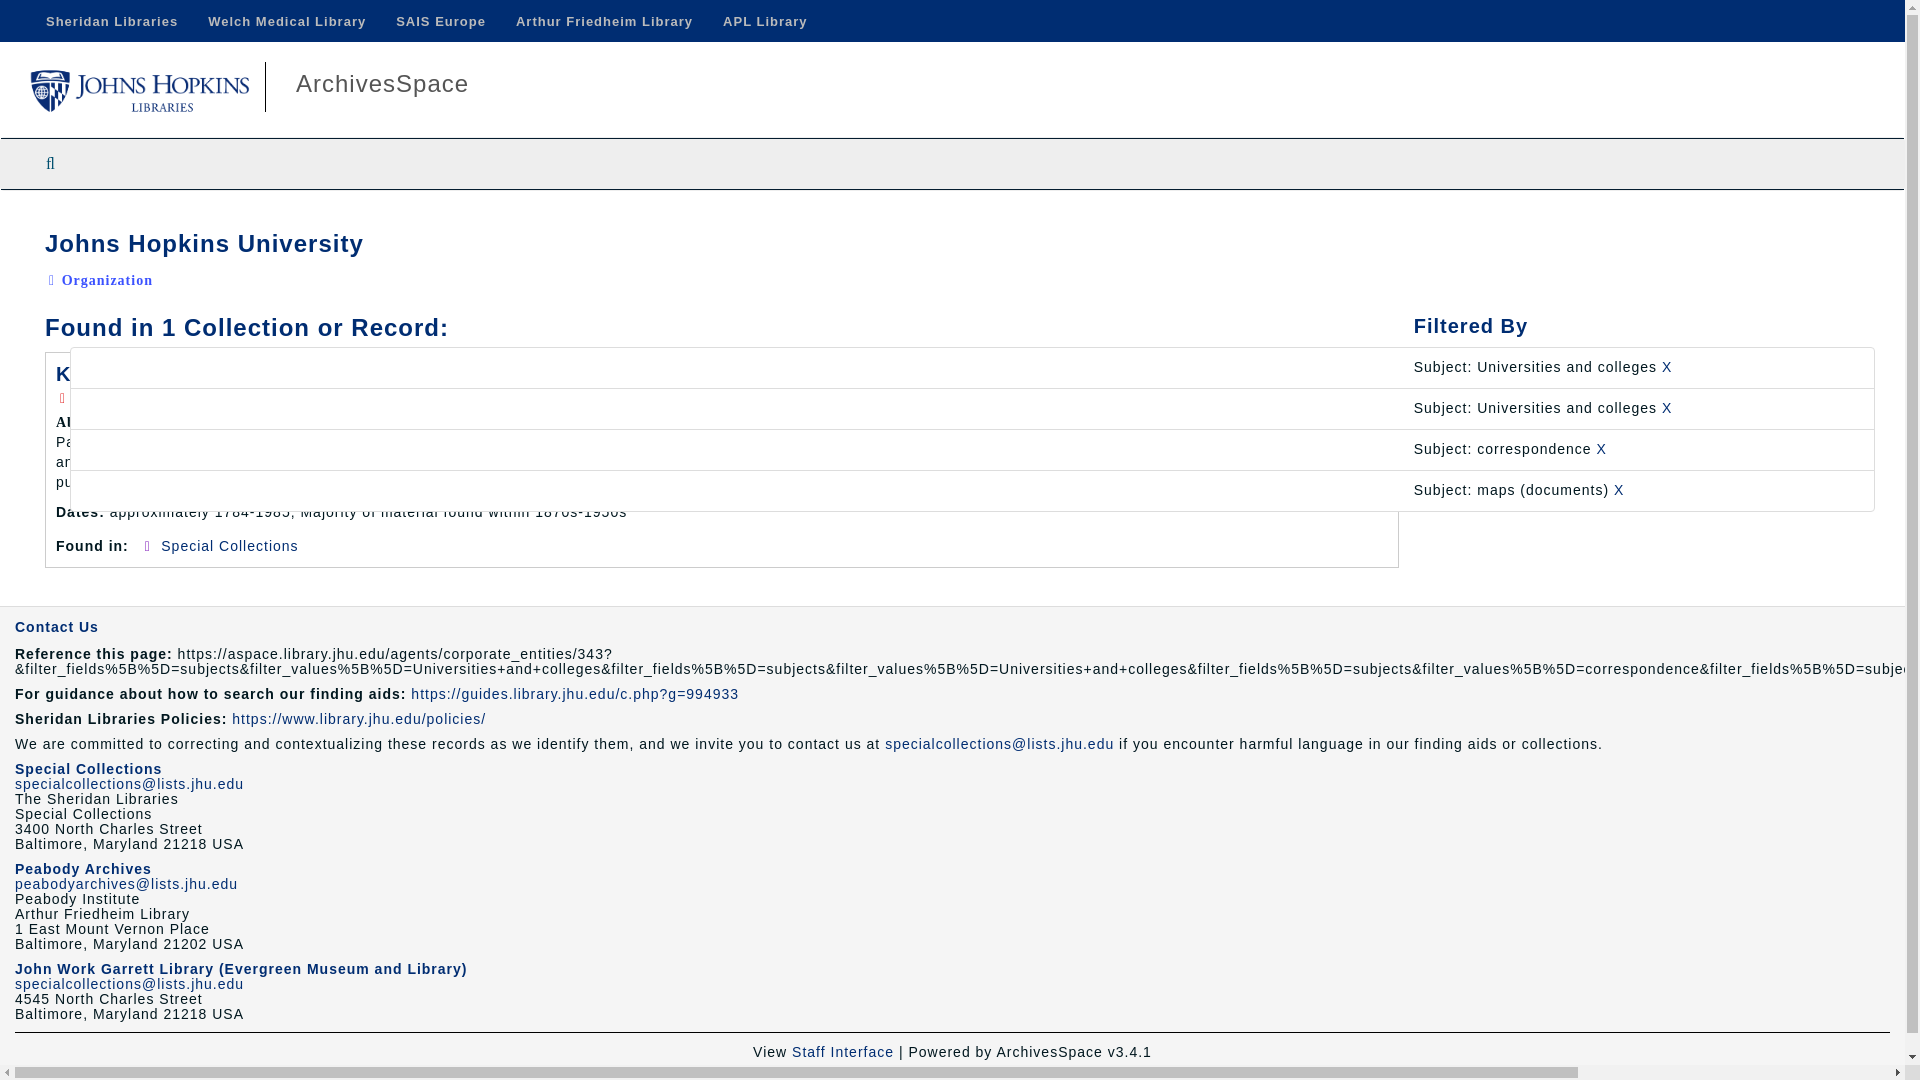 This screenshot has height=1080, width=1920. Describe the element at coordinates (229, 546) in the screenshot. I see `Special Collections` at that location.